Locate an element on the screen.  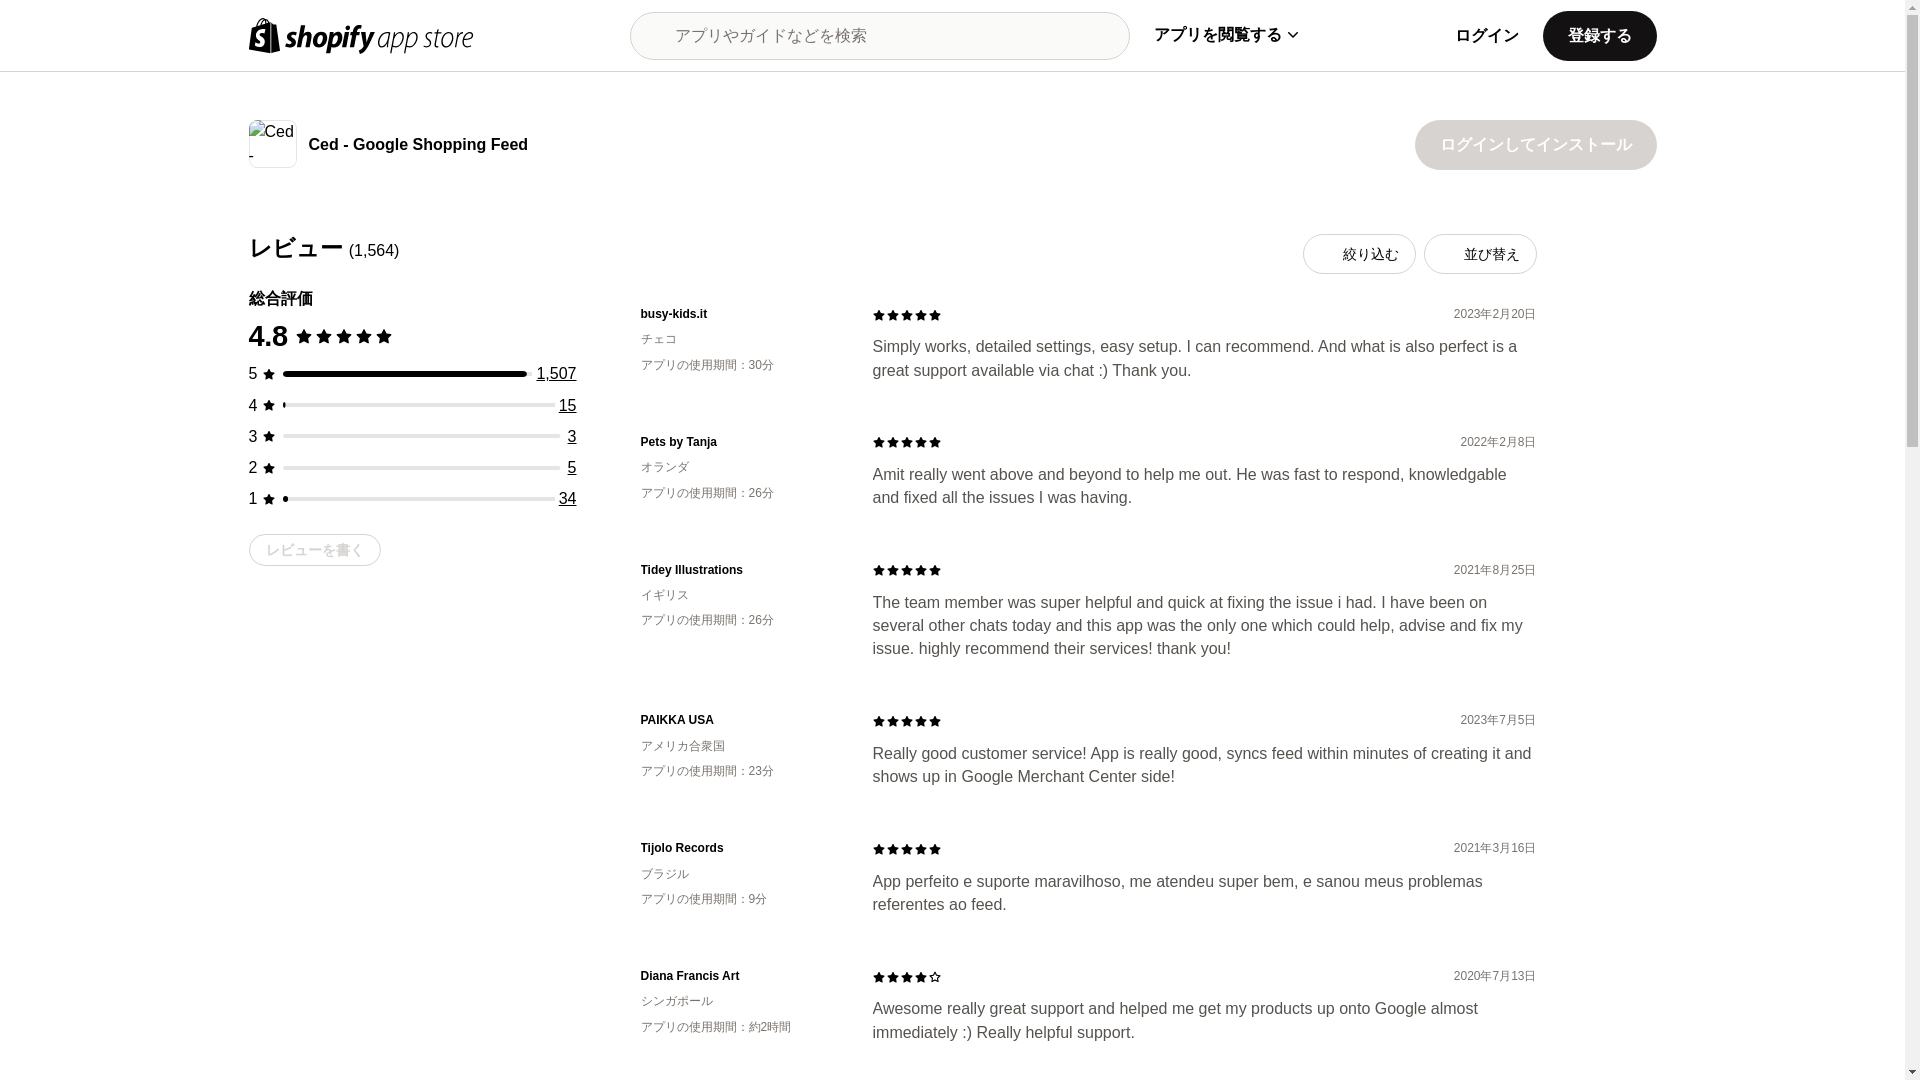
Pets by Tanja is located at coordinates (740, 442).